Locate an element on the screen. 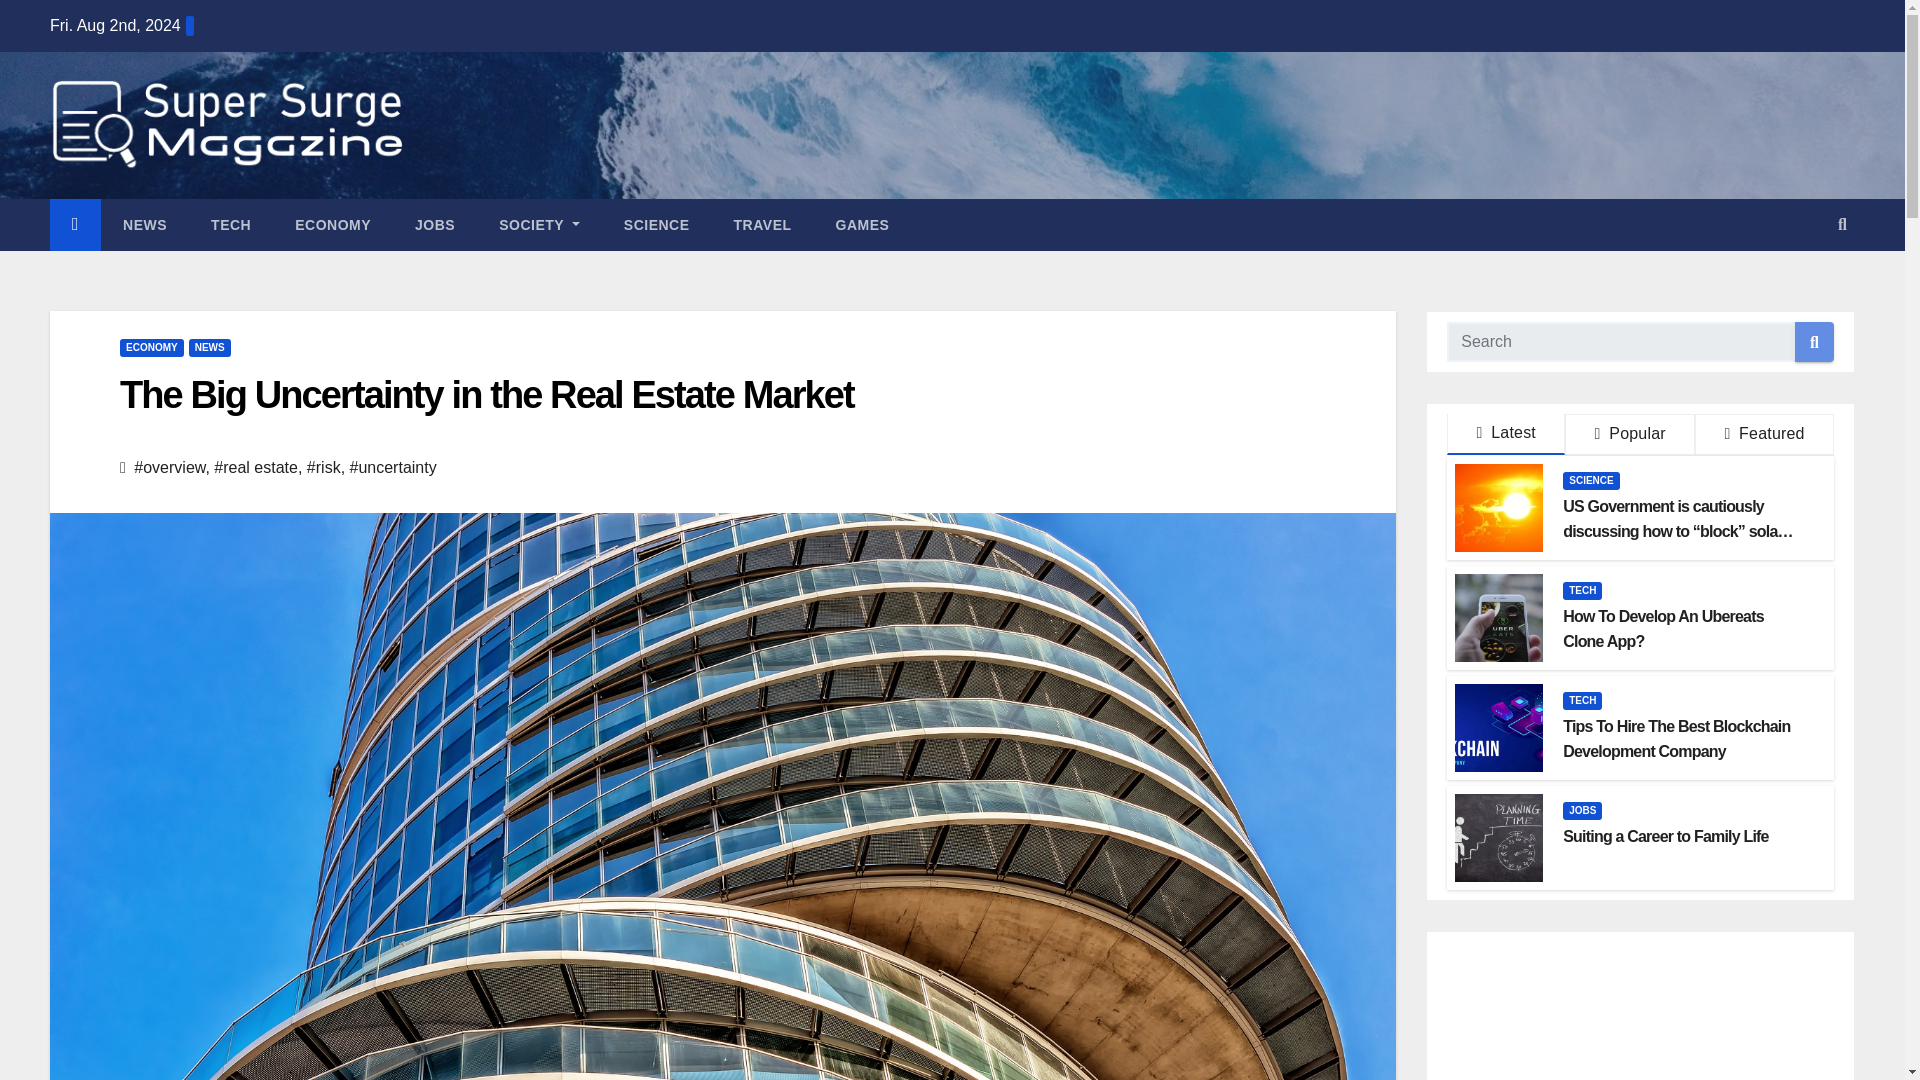 The width and height of the screenshot is (1920, 1080). Travel is located at coordinates (763, 224).